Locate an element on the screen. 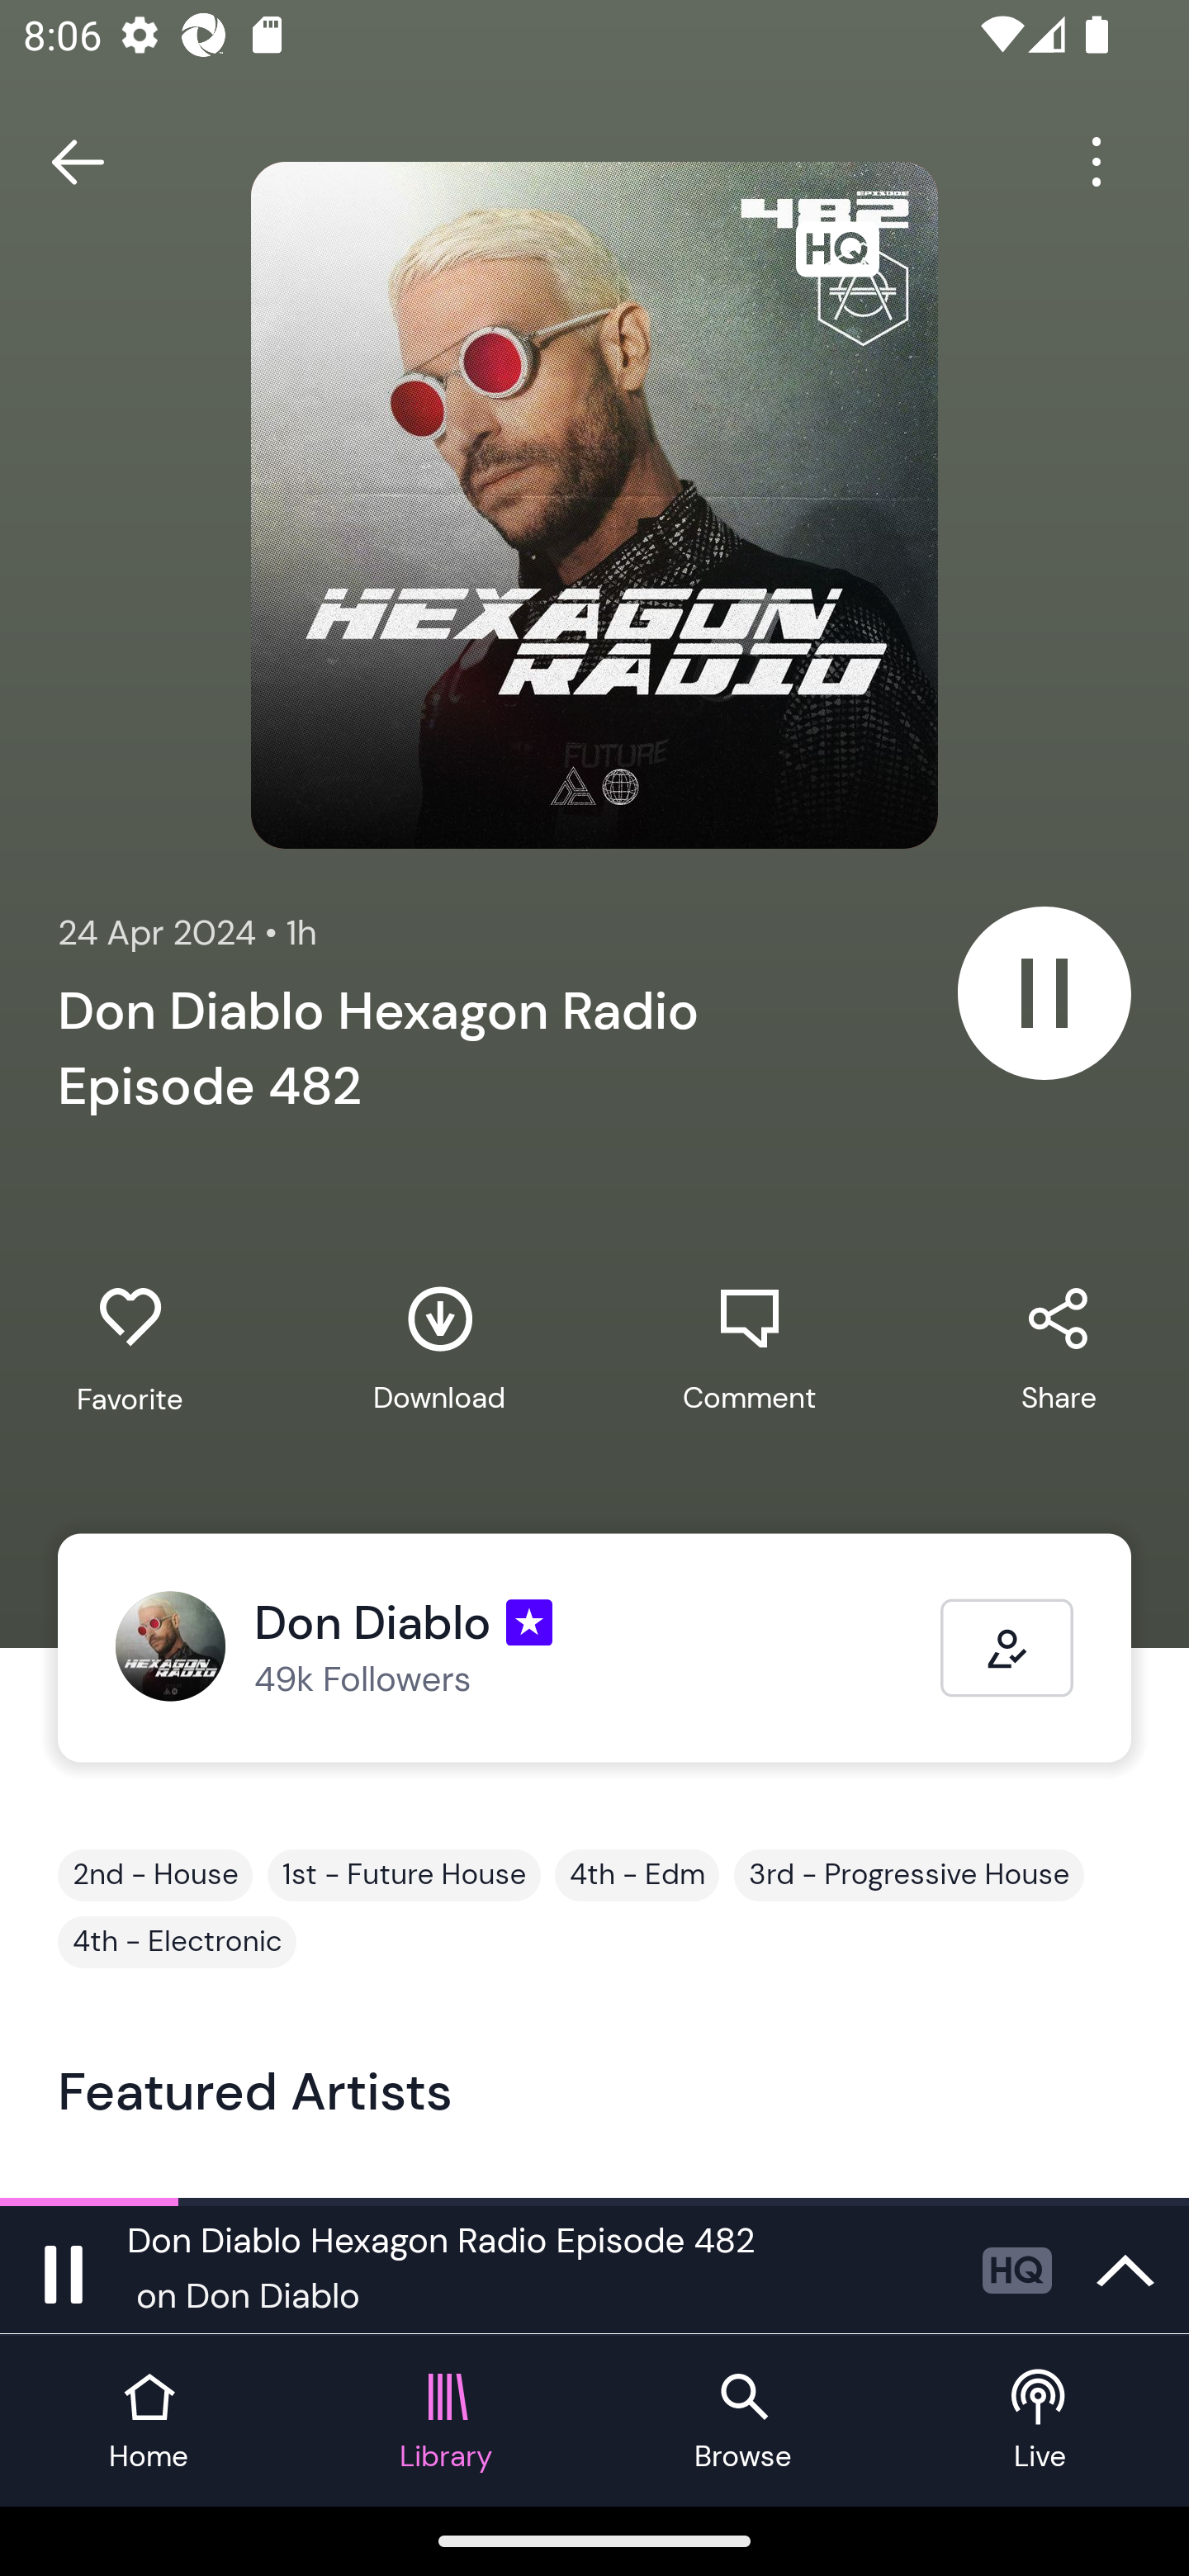  4th - Edm is located at coordinates (637, 1875).